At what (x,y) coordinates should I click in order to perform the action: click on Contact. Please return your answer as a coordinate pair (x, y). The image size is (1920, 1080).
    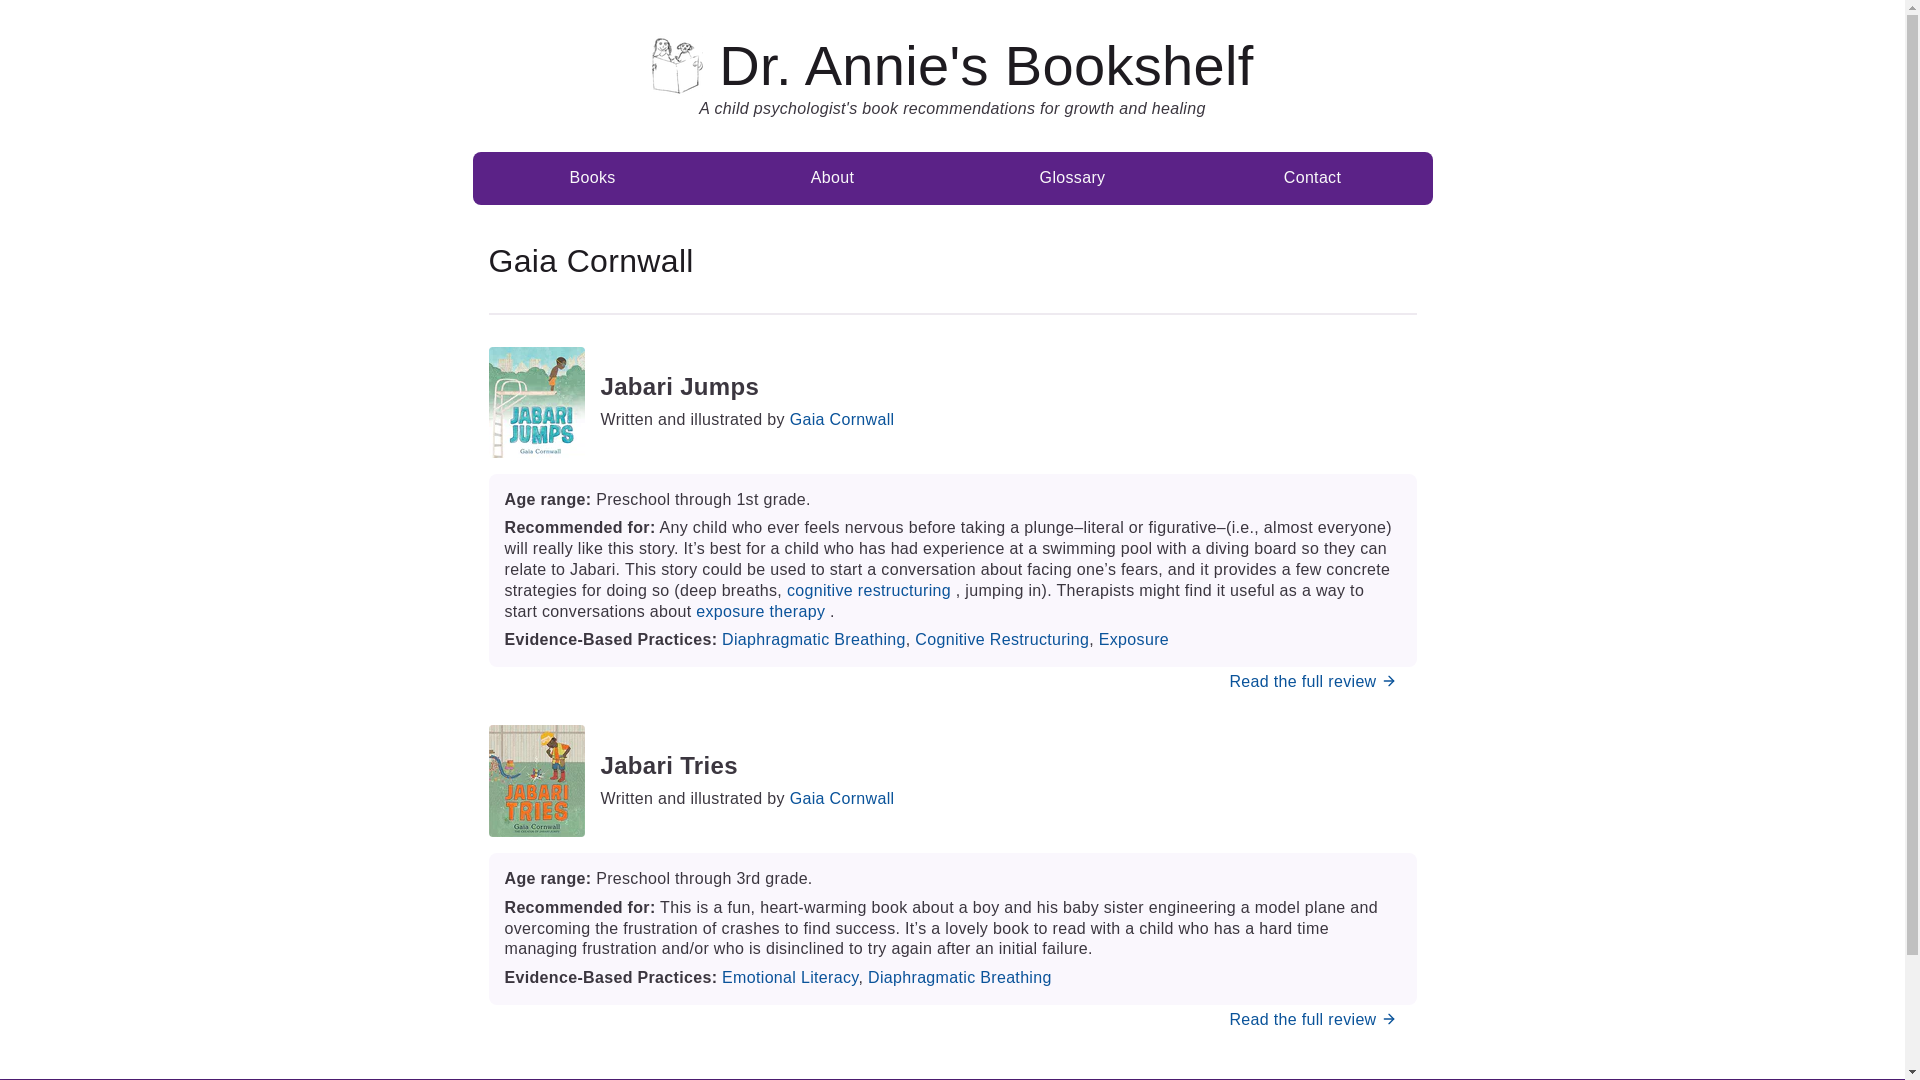
    Looking at the image, I should click on (1312, 178).